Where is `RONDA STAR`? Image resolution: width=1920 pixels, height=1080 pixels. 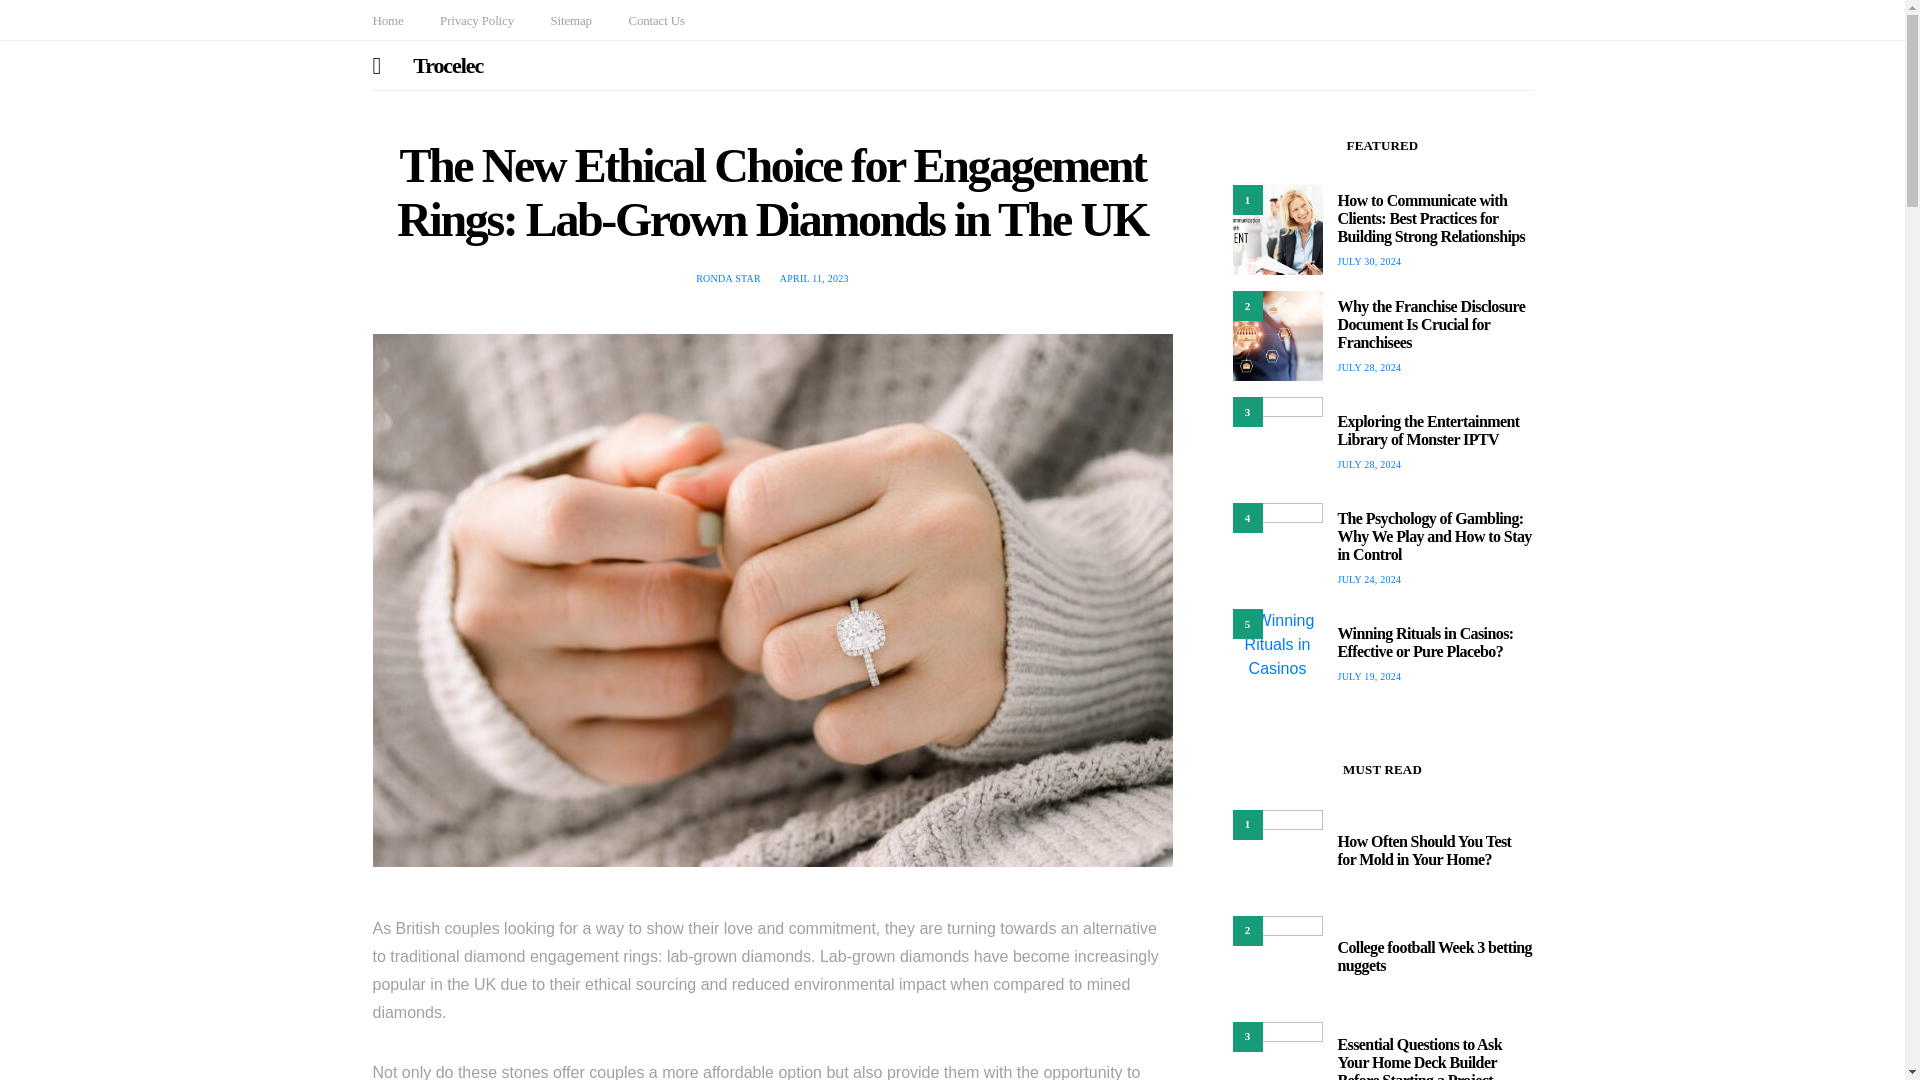 RONDA STAR is located at coordinates (728, 278).